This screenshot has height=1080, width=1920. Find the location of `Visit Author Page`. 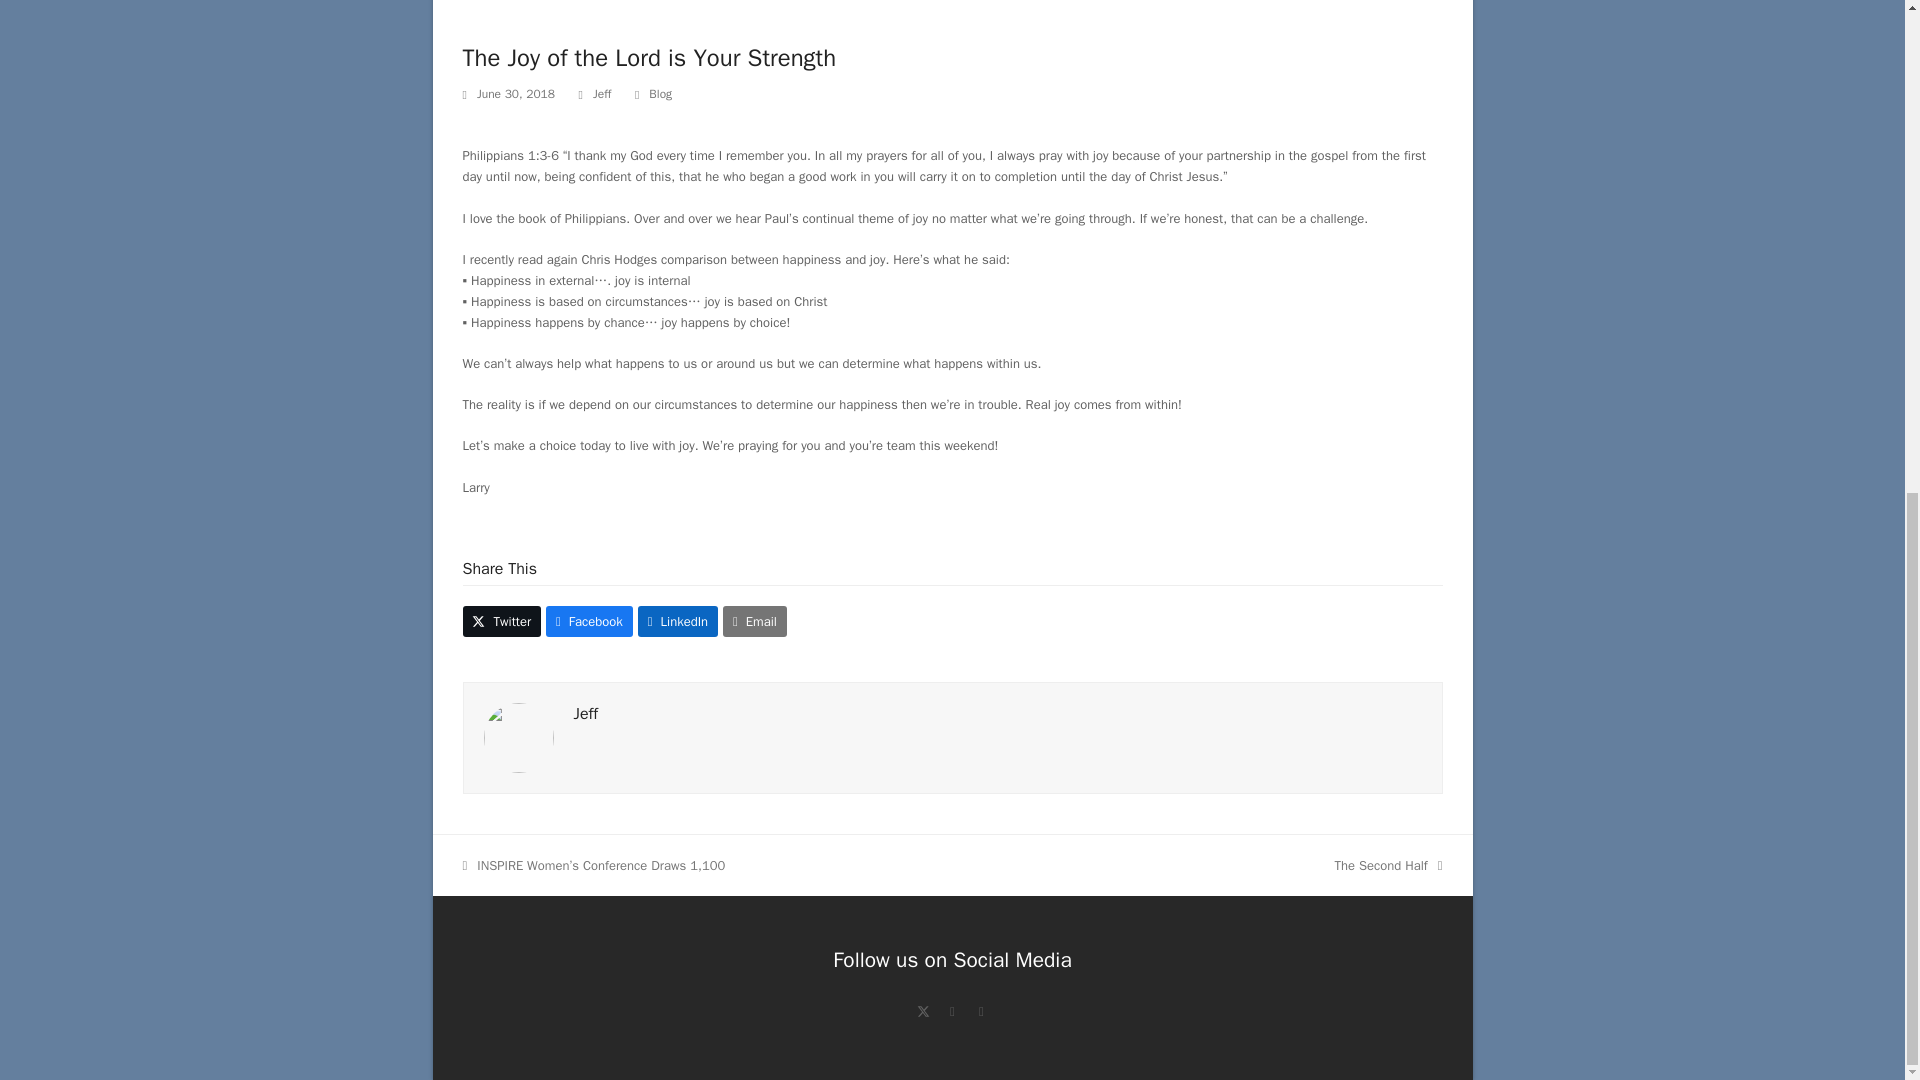

Visit Author Page is located at coordinates (518, 736).